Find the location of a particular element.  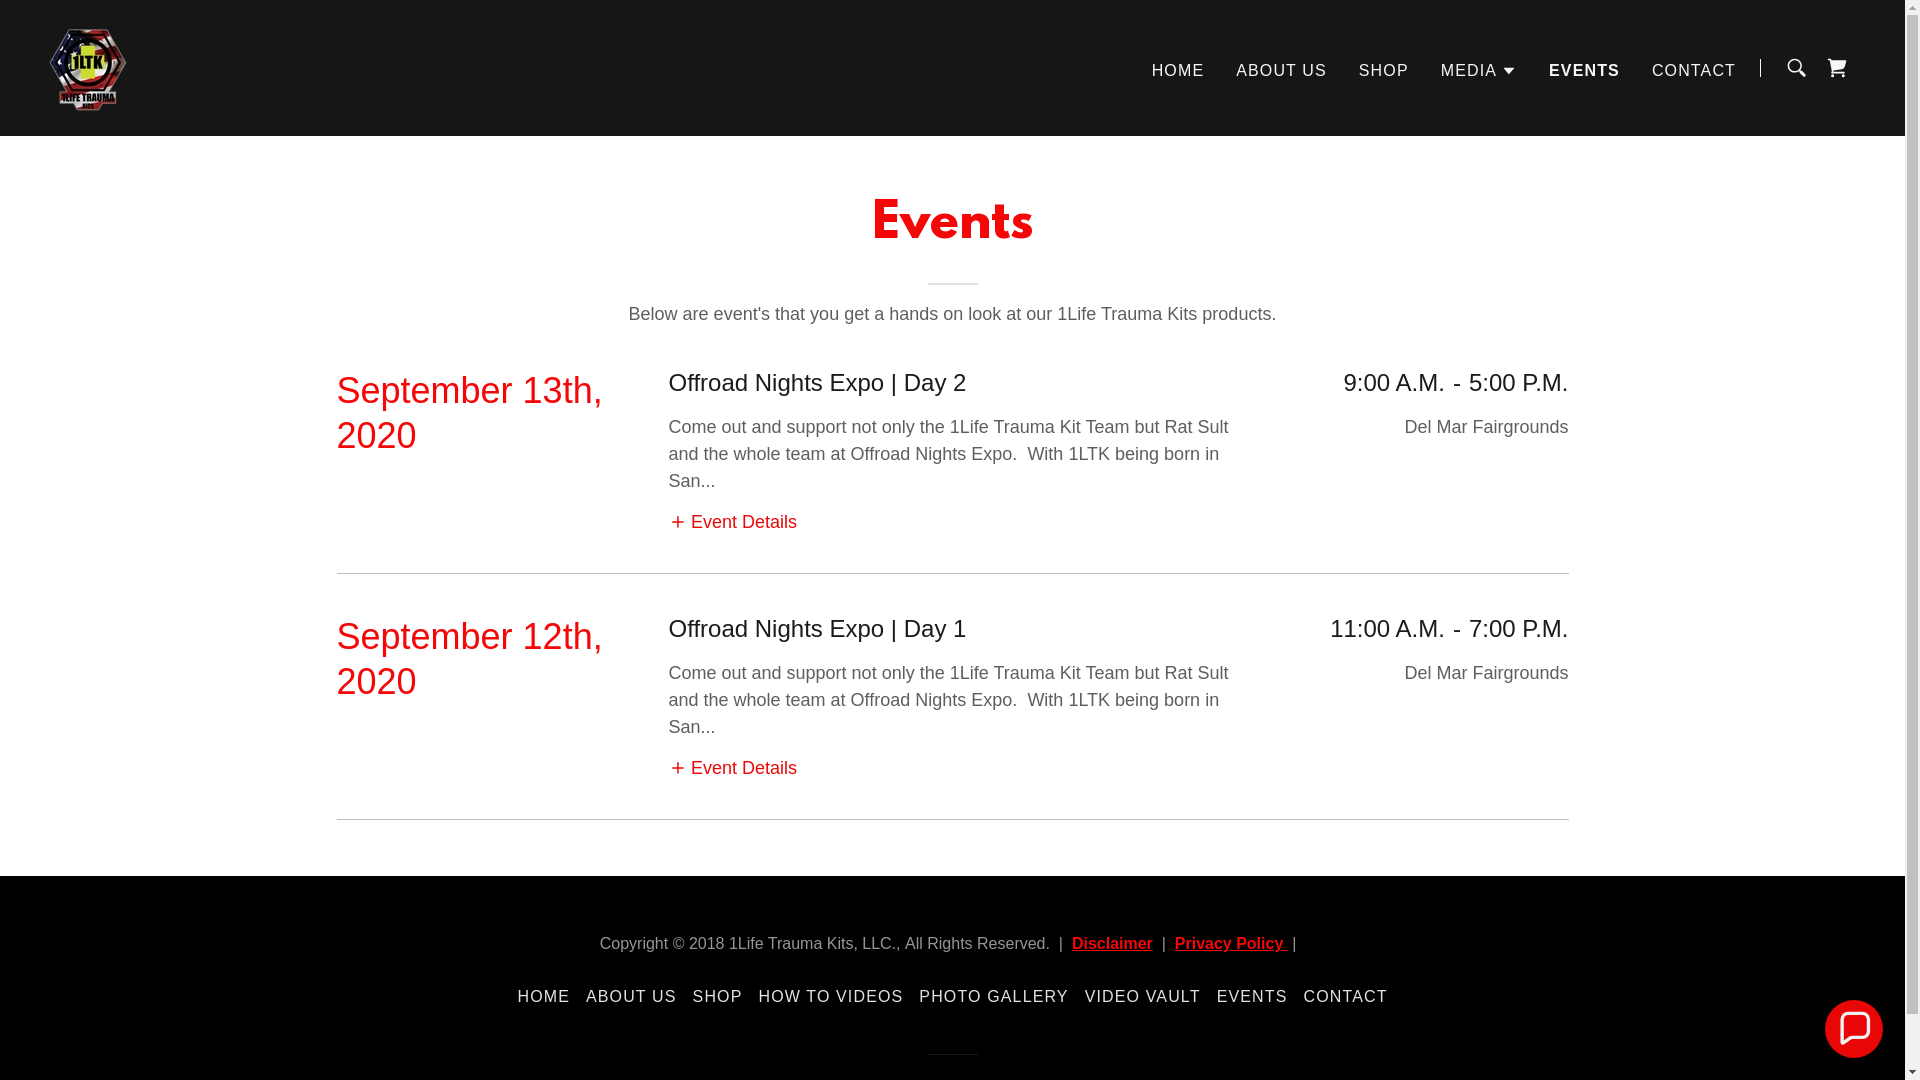

HOME is located at coordinates (543, 997).